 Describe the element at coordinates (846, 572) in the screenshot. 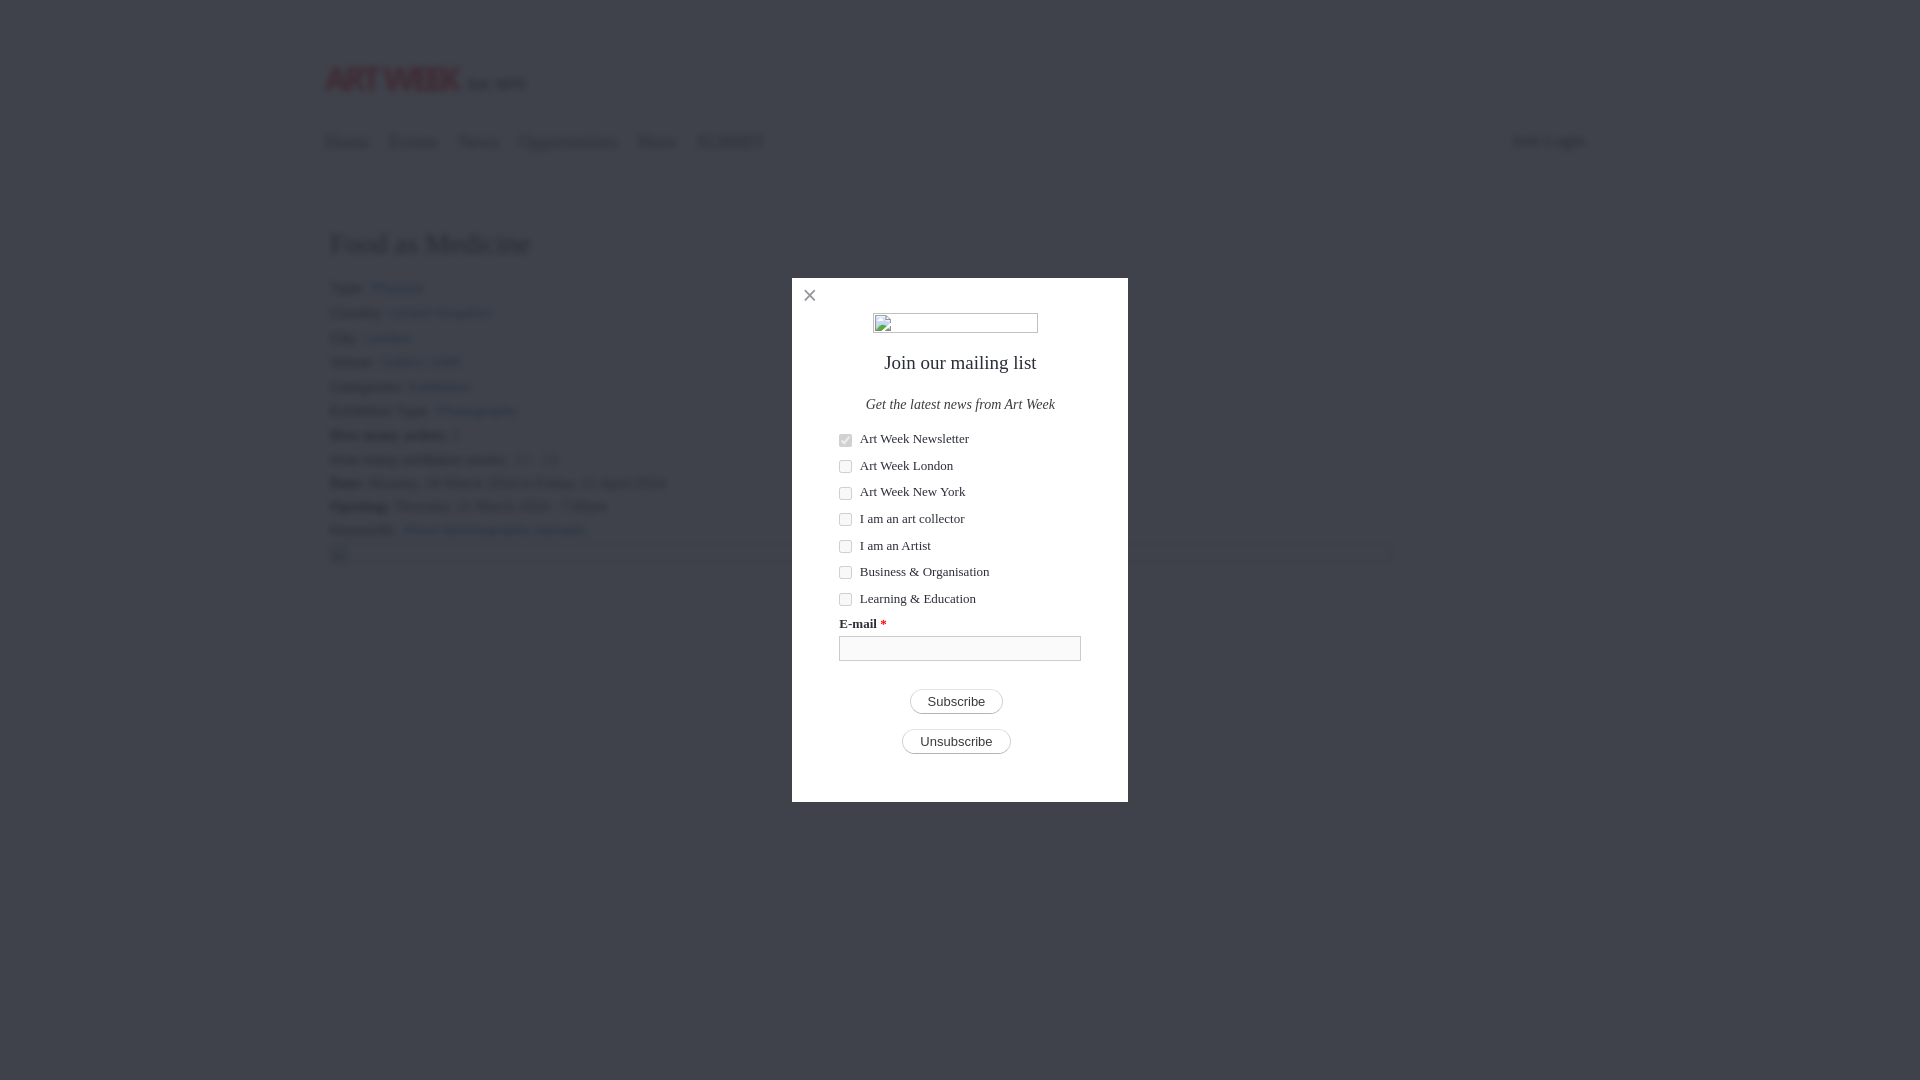

I see `6189` at that location.